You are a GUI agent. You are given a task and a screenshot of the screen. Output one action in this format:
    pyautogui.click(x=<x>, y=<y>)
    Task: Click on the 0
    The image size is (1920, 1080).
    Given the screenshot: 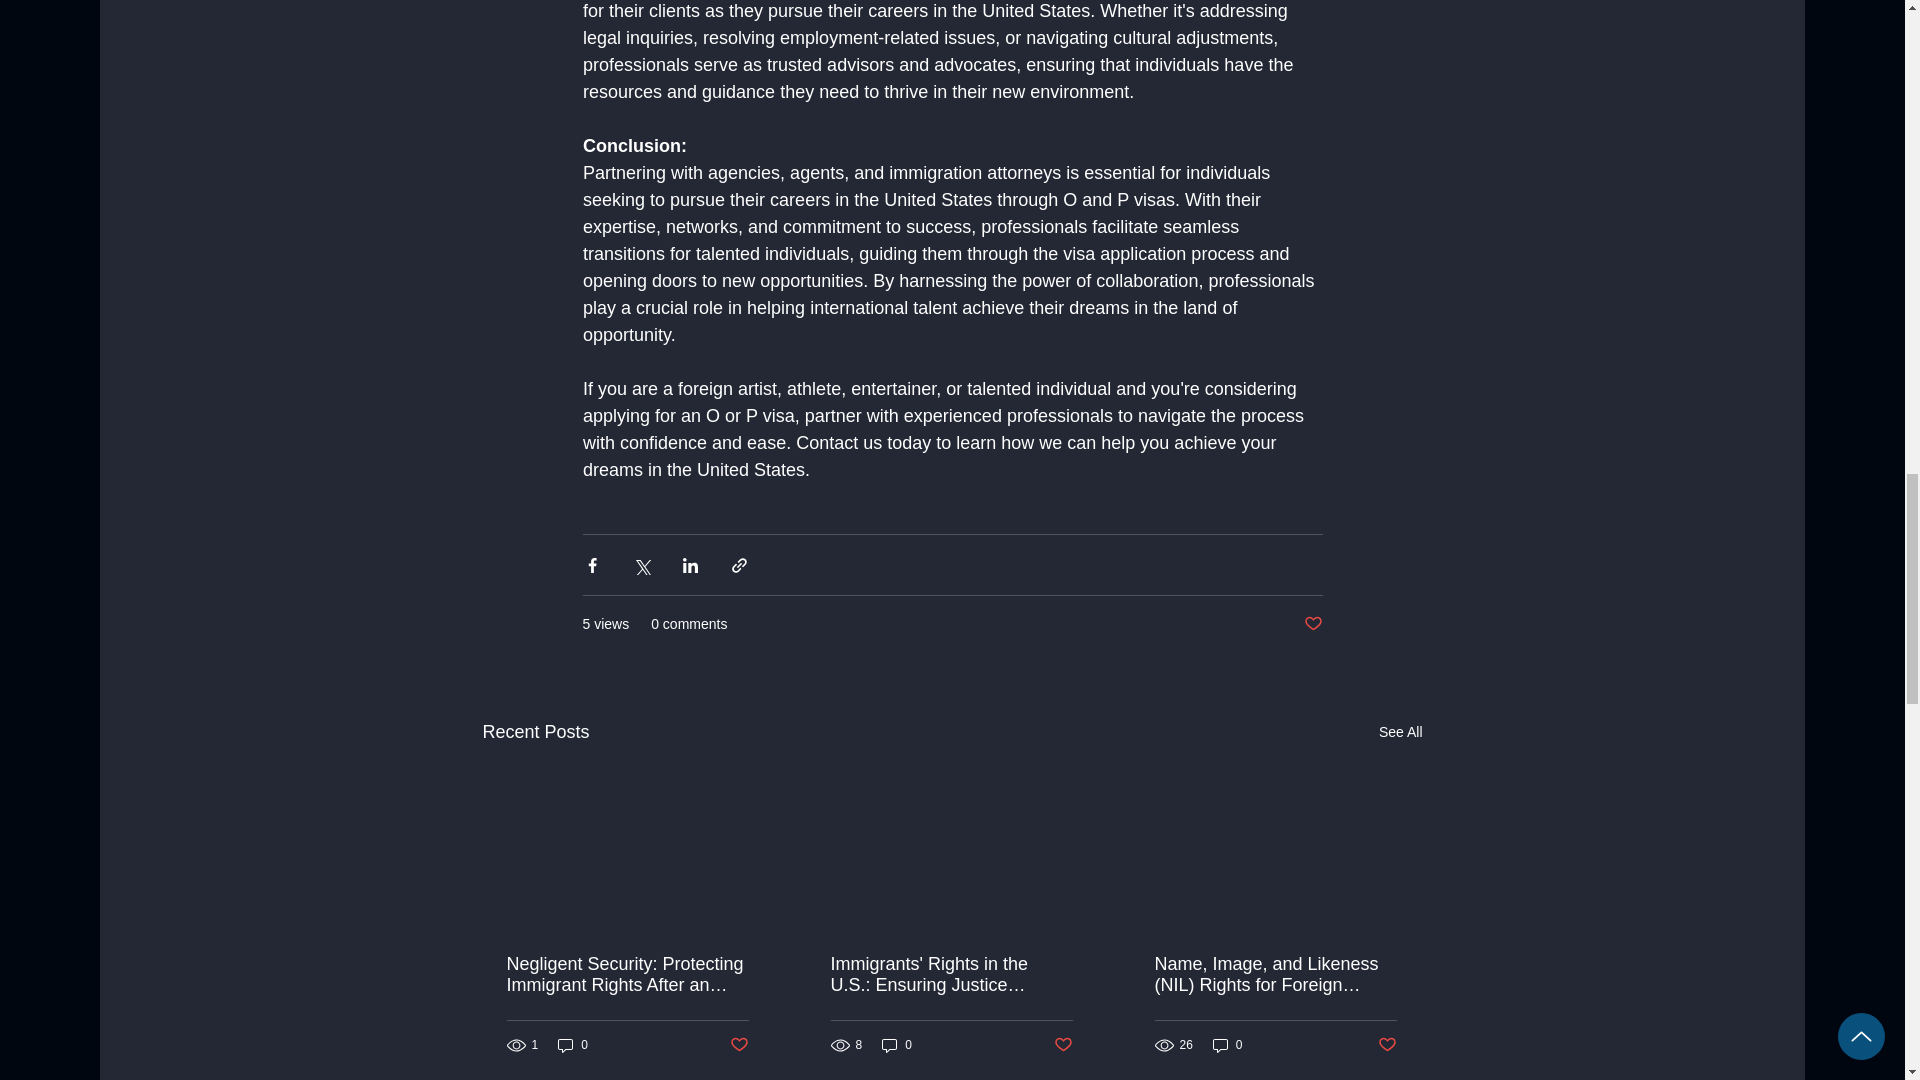 What is the action you would take?
    pyautogui.click(x=1228, y=1045)
    